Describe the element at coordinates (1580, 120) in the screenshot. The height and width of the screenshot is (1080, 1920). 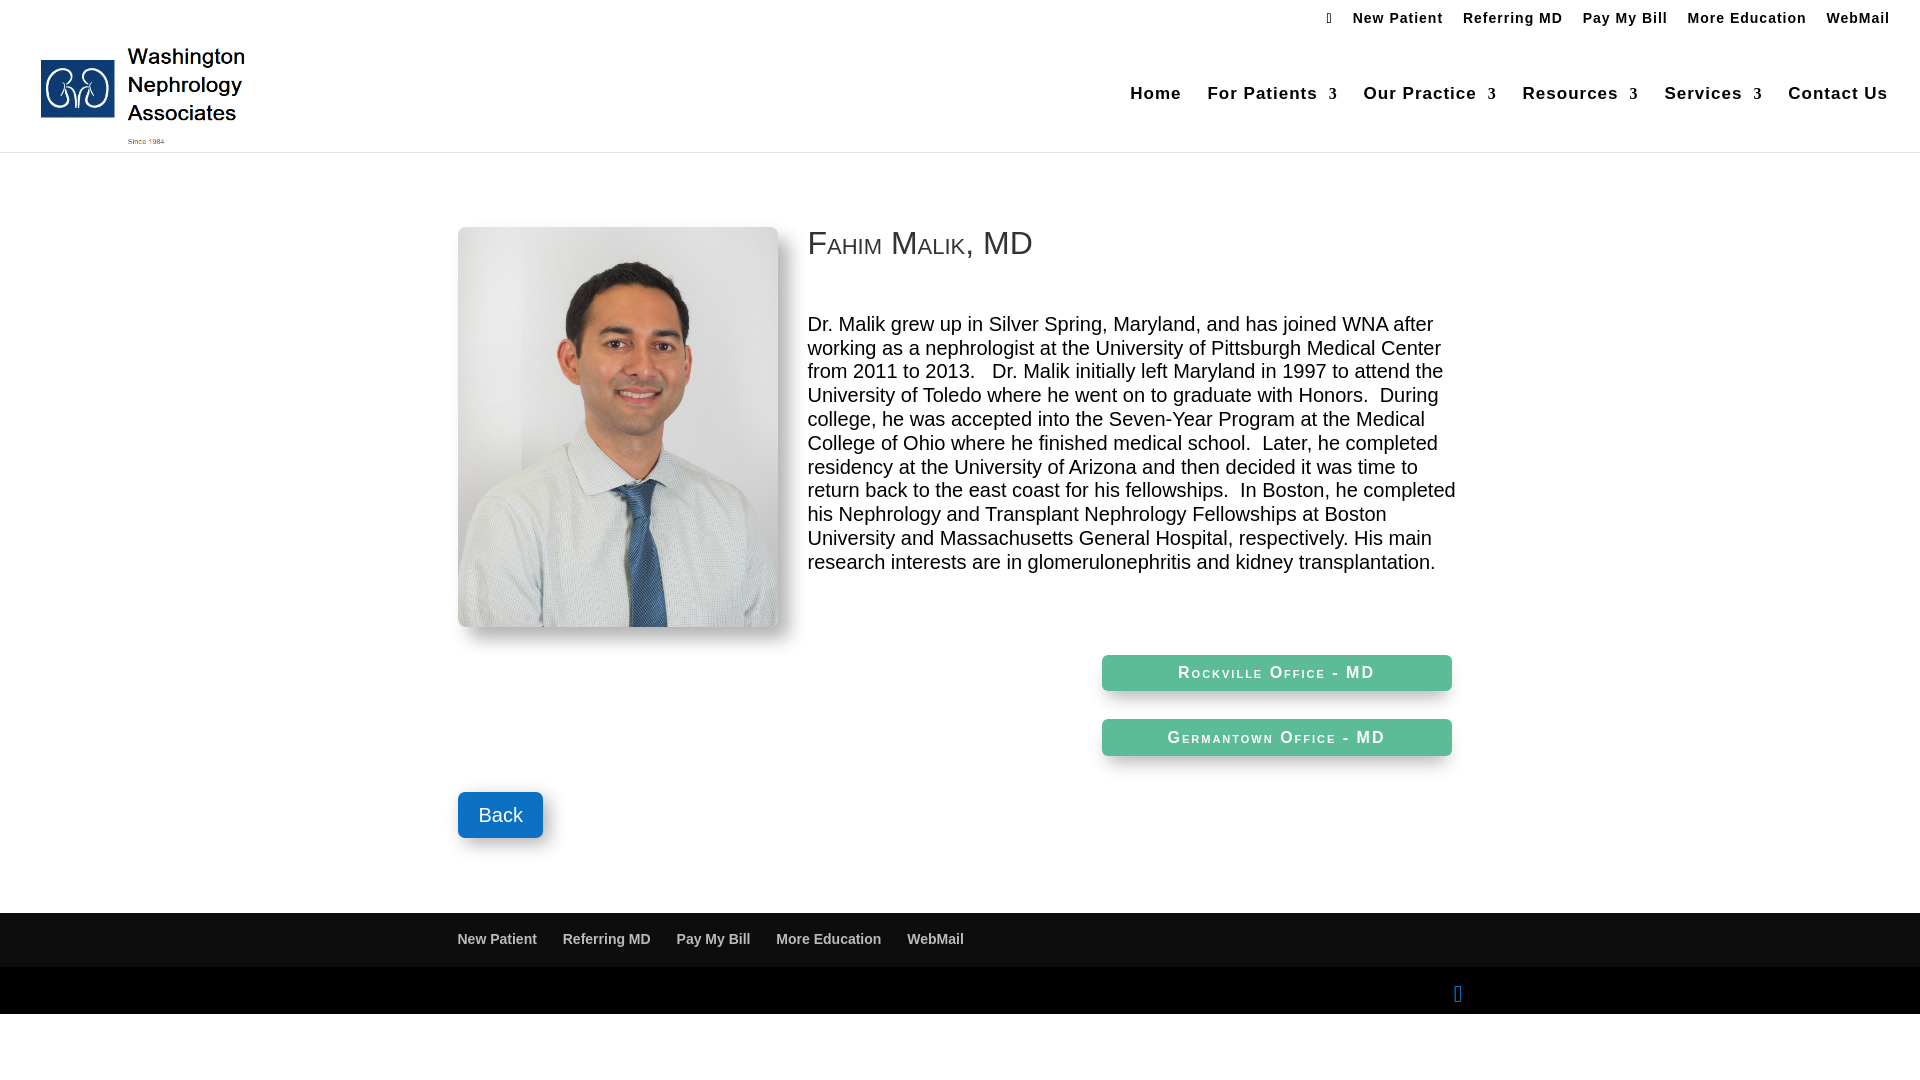
I see `Resources` at that location.